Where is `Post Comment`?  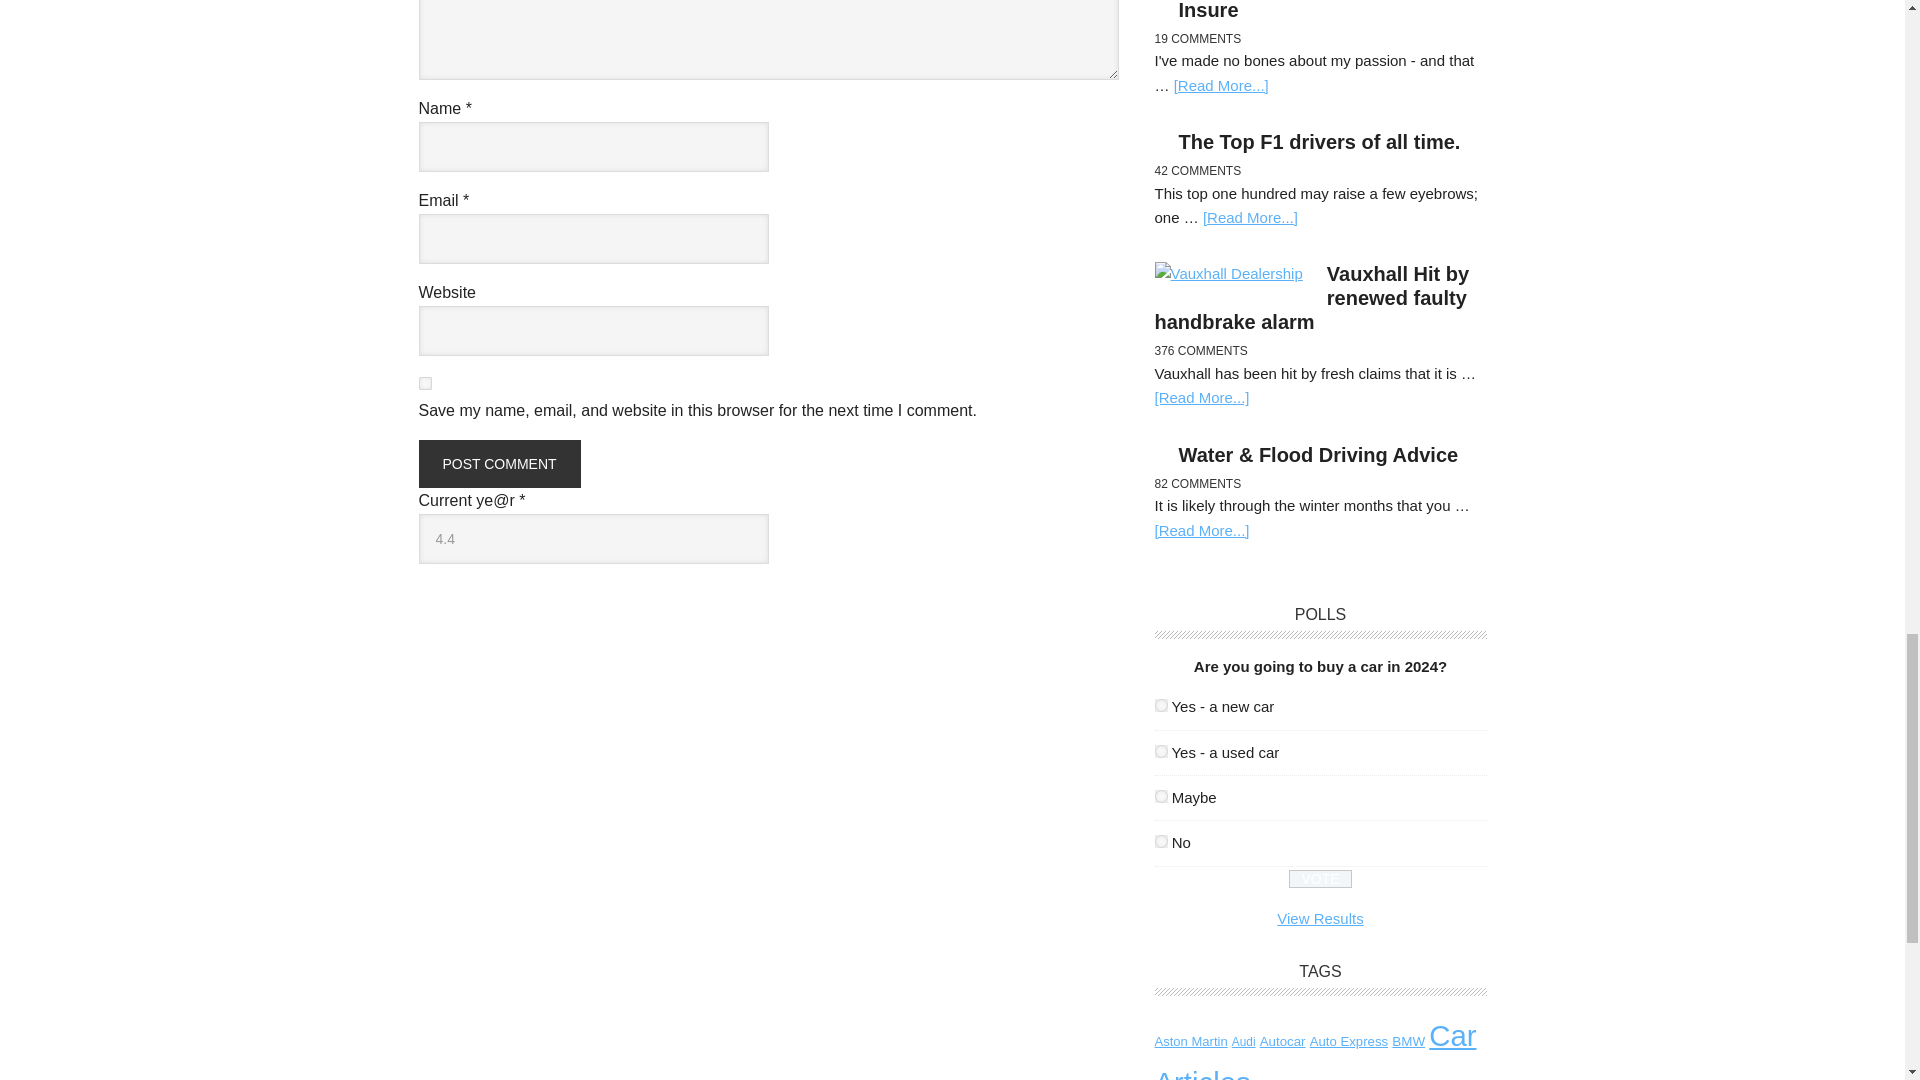 Post Comment is located at coordinates (498, 464).